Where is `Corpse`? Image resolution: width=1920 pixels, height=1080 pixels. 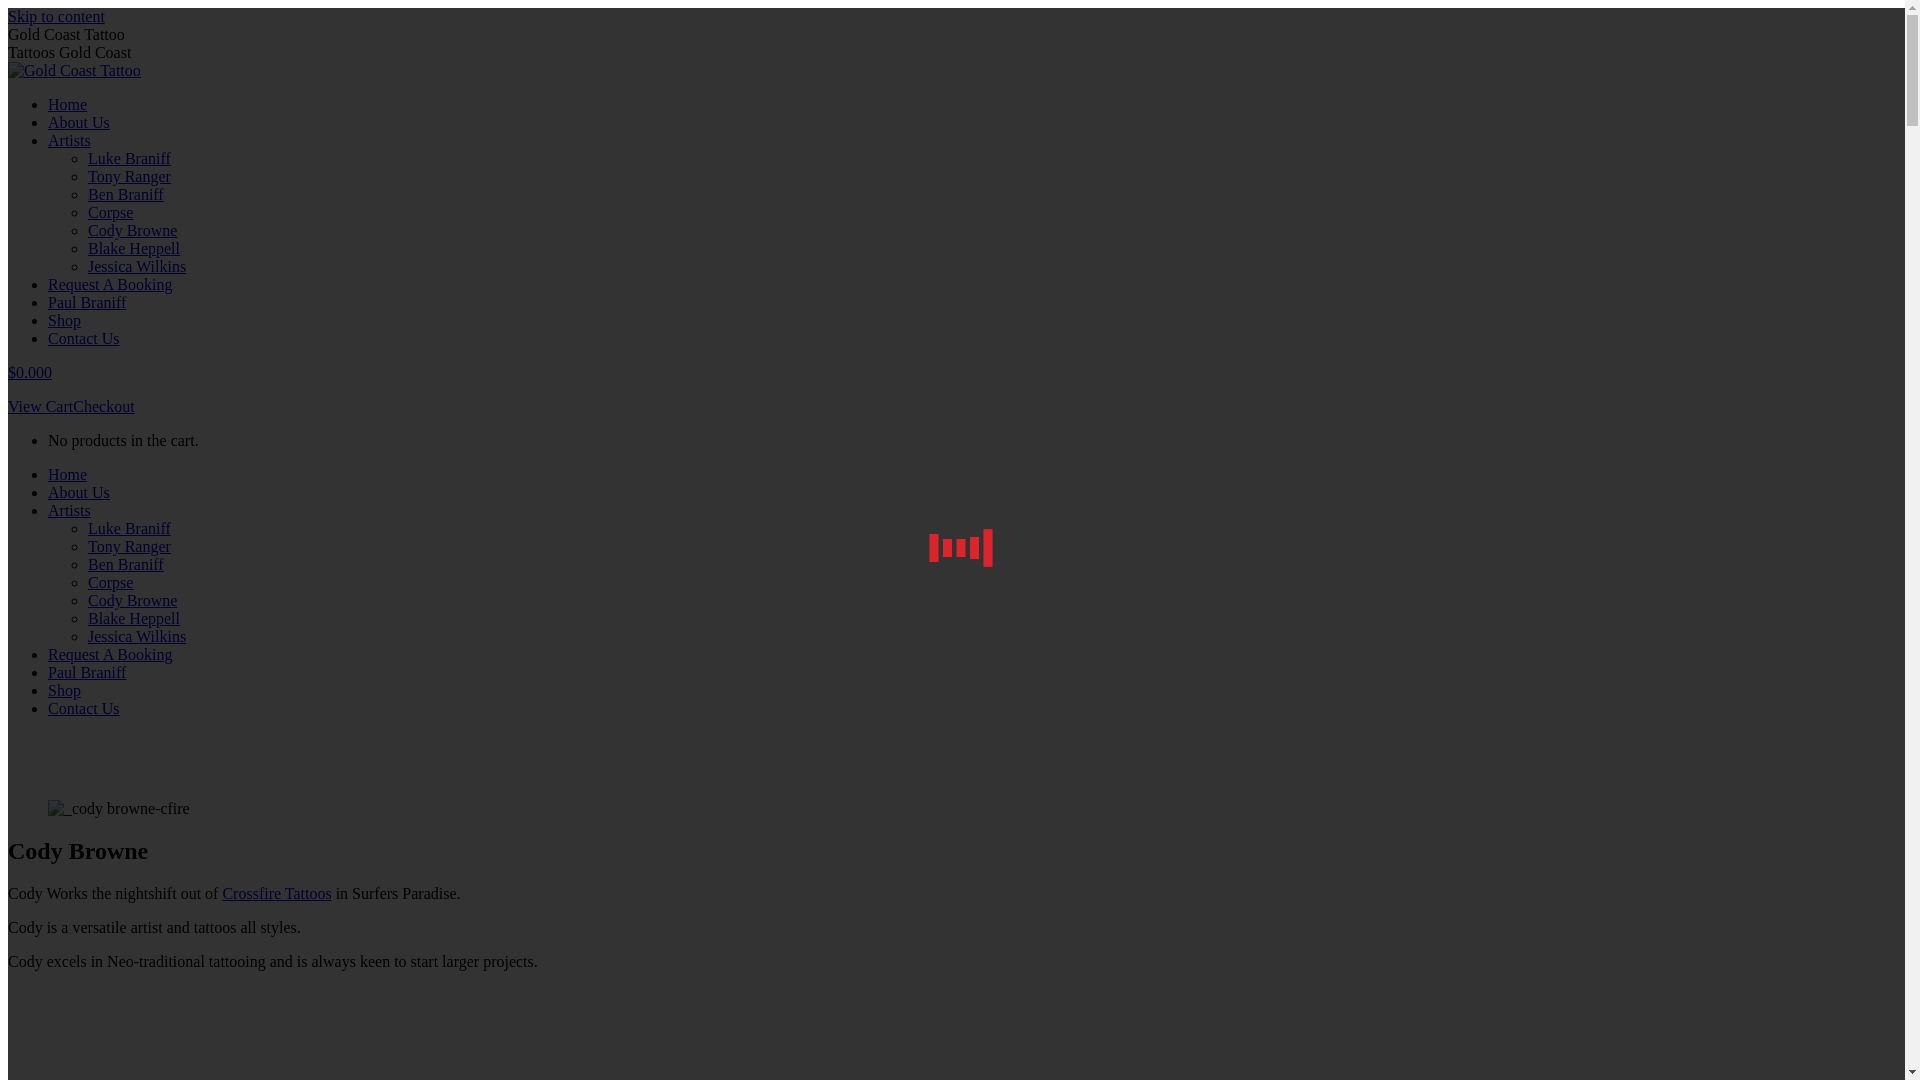 Corpse is located at coordinates (110, 582).